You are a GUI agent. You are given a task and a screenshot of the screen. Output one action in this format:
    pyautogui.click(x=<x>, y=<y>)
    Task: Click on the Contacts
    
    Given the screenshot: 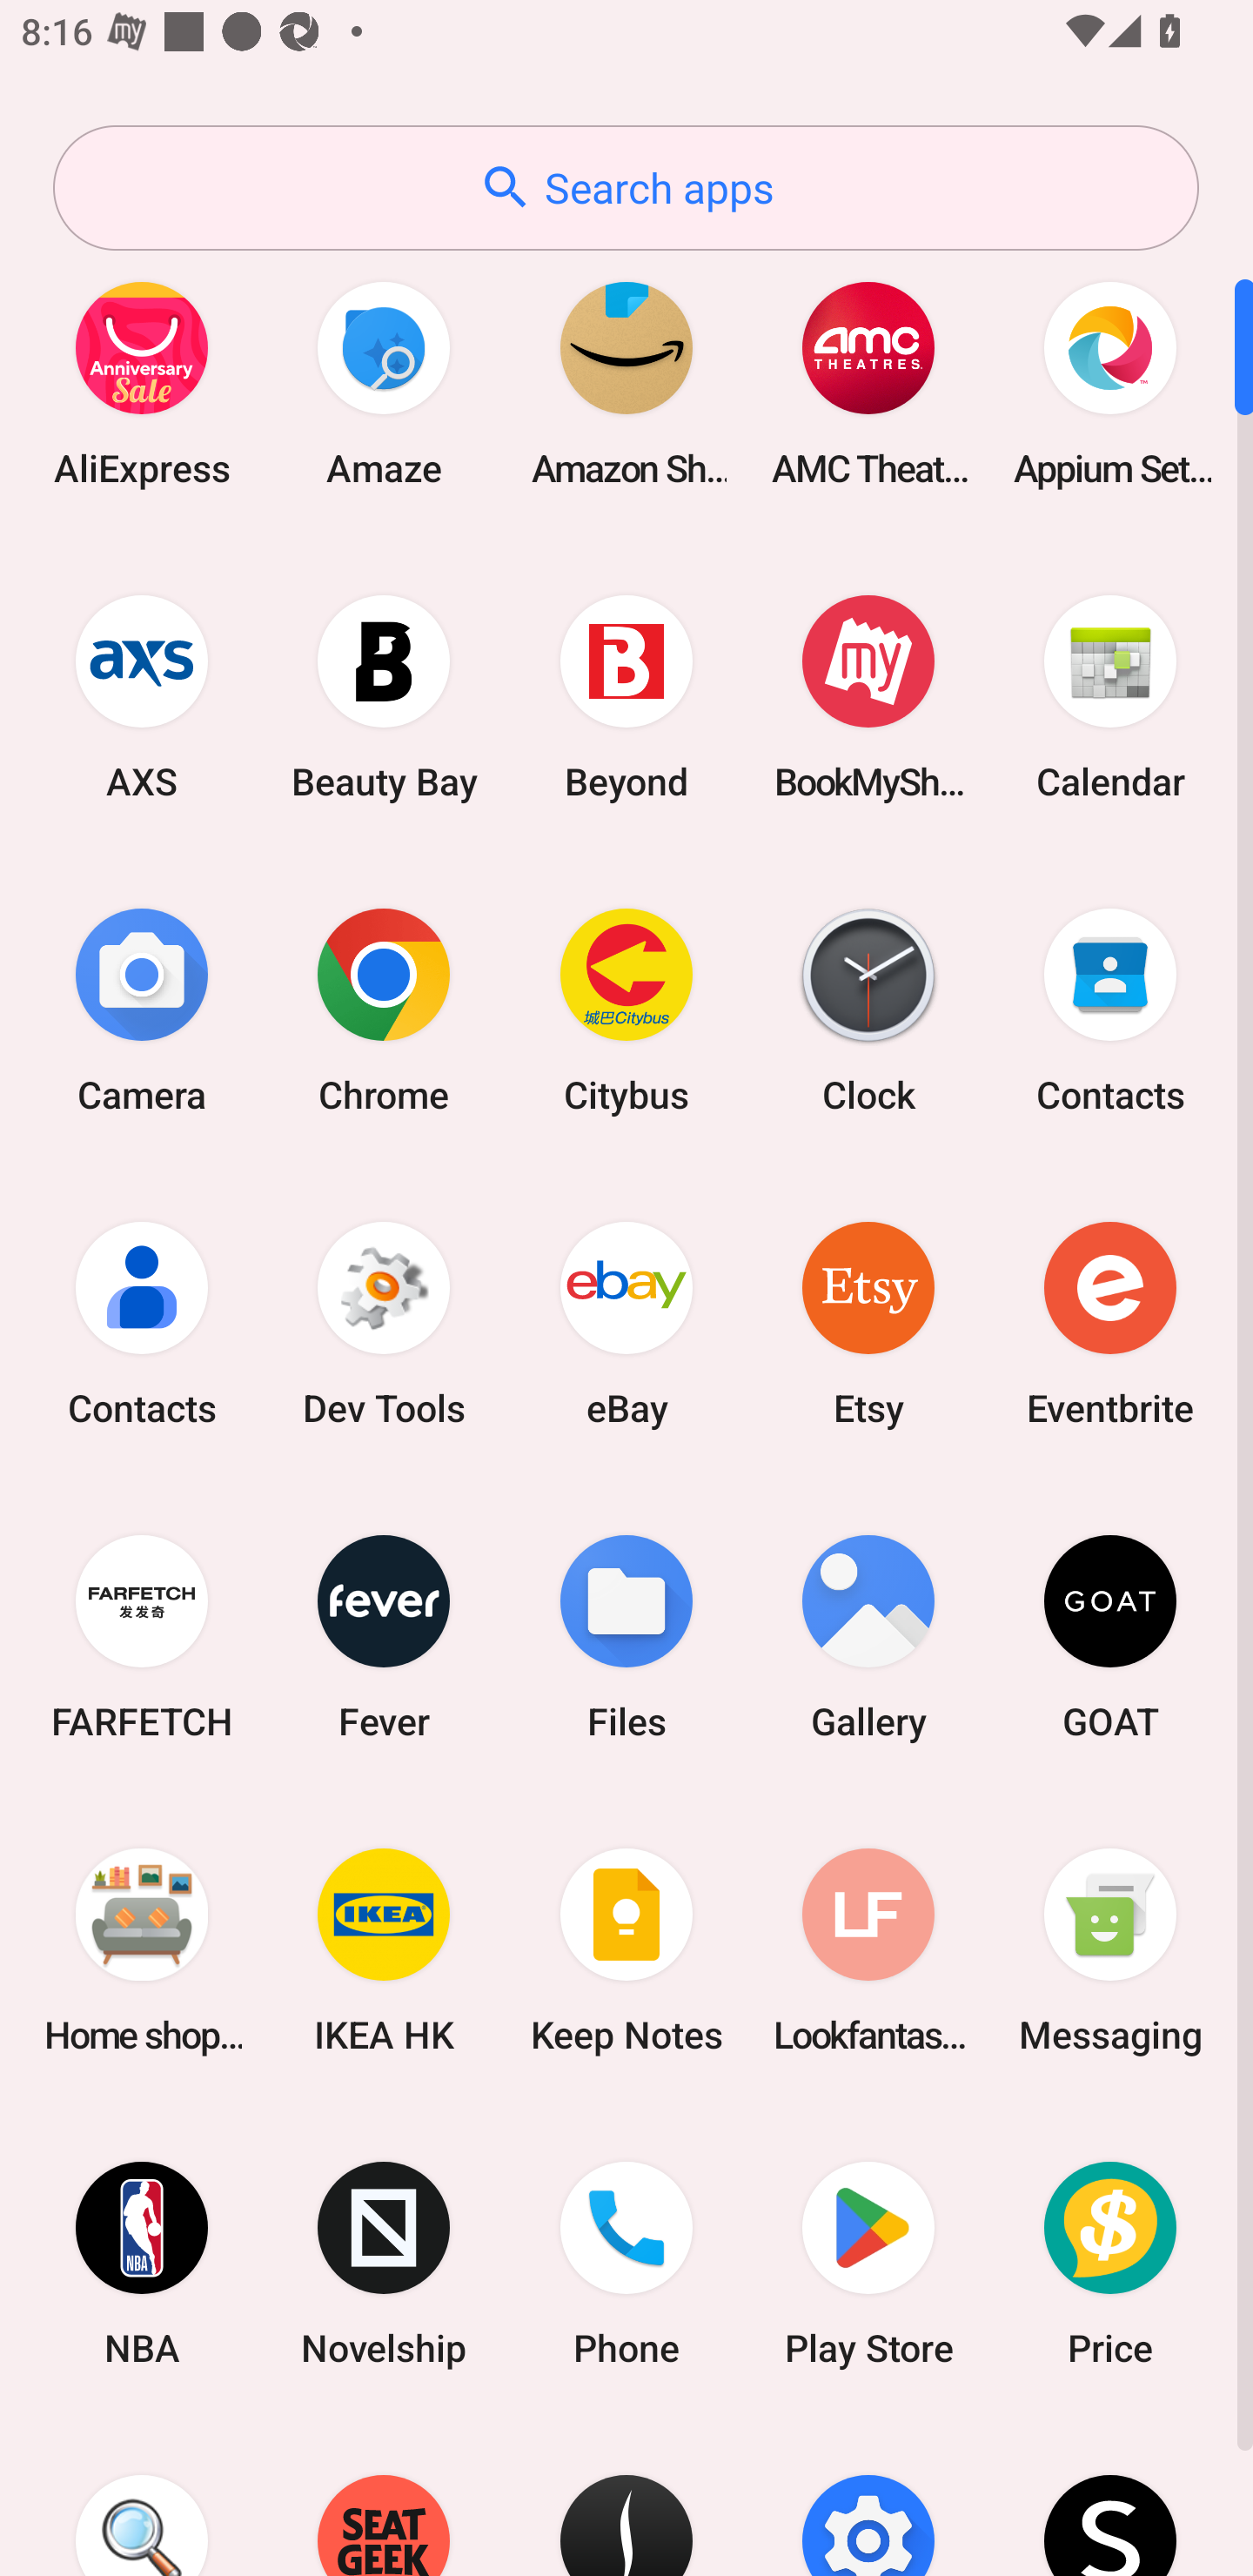 What is the action you would take?
    pyautogui.click(x=142, y=1323)
    